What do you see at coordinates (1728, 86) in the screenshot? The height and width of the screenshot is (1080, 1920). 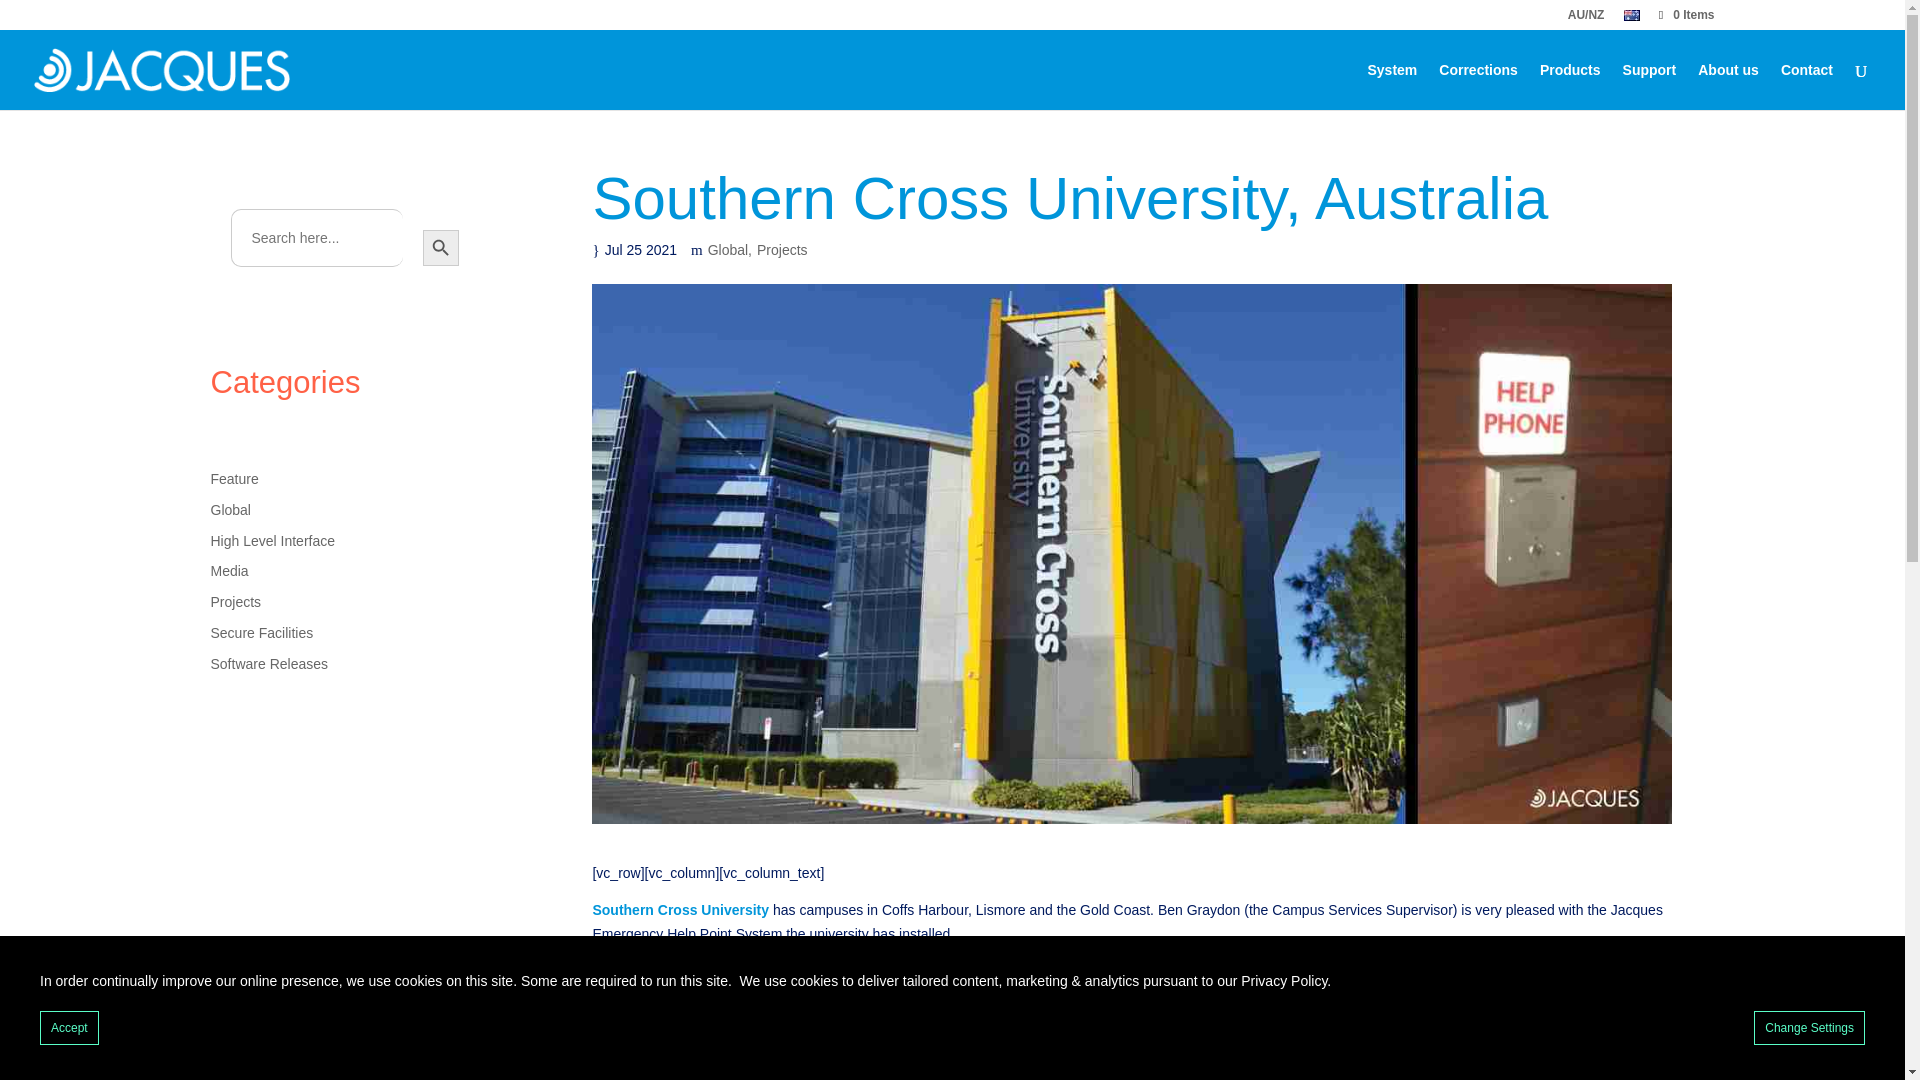 I see `About us` at bounding box center [1728, 86].